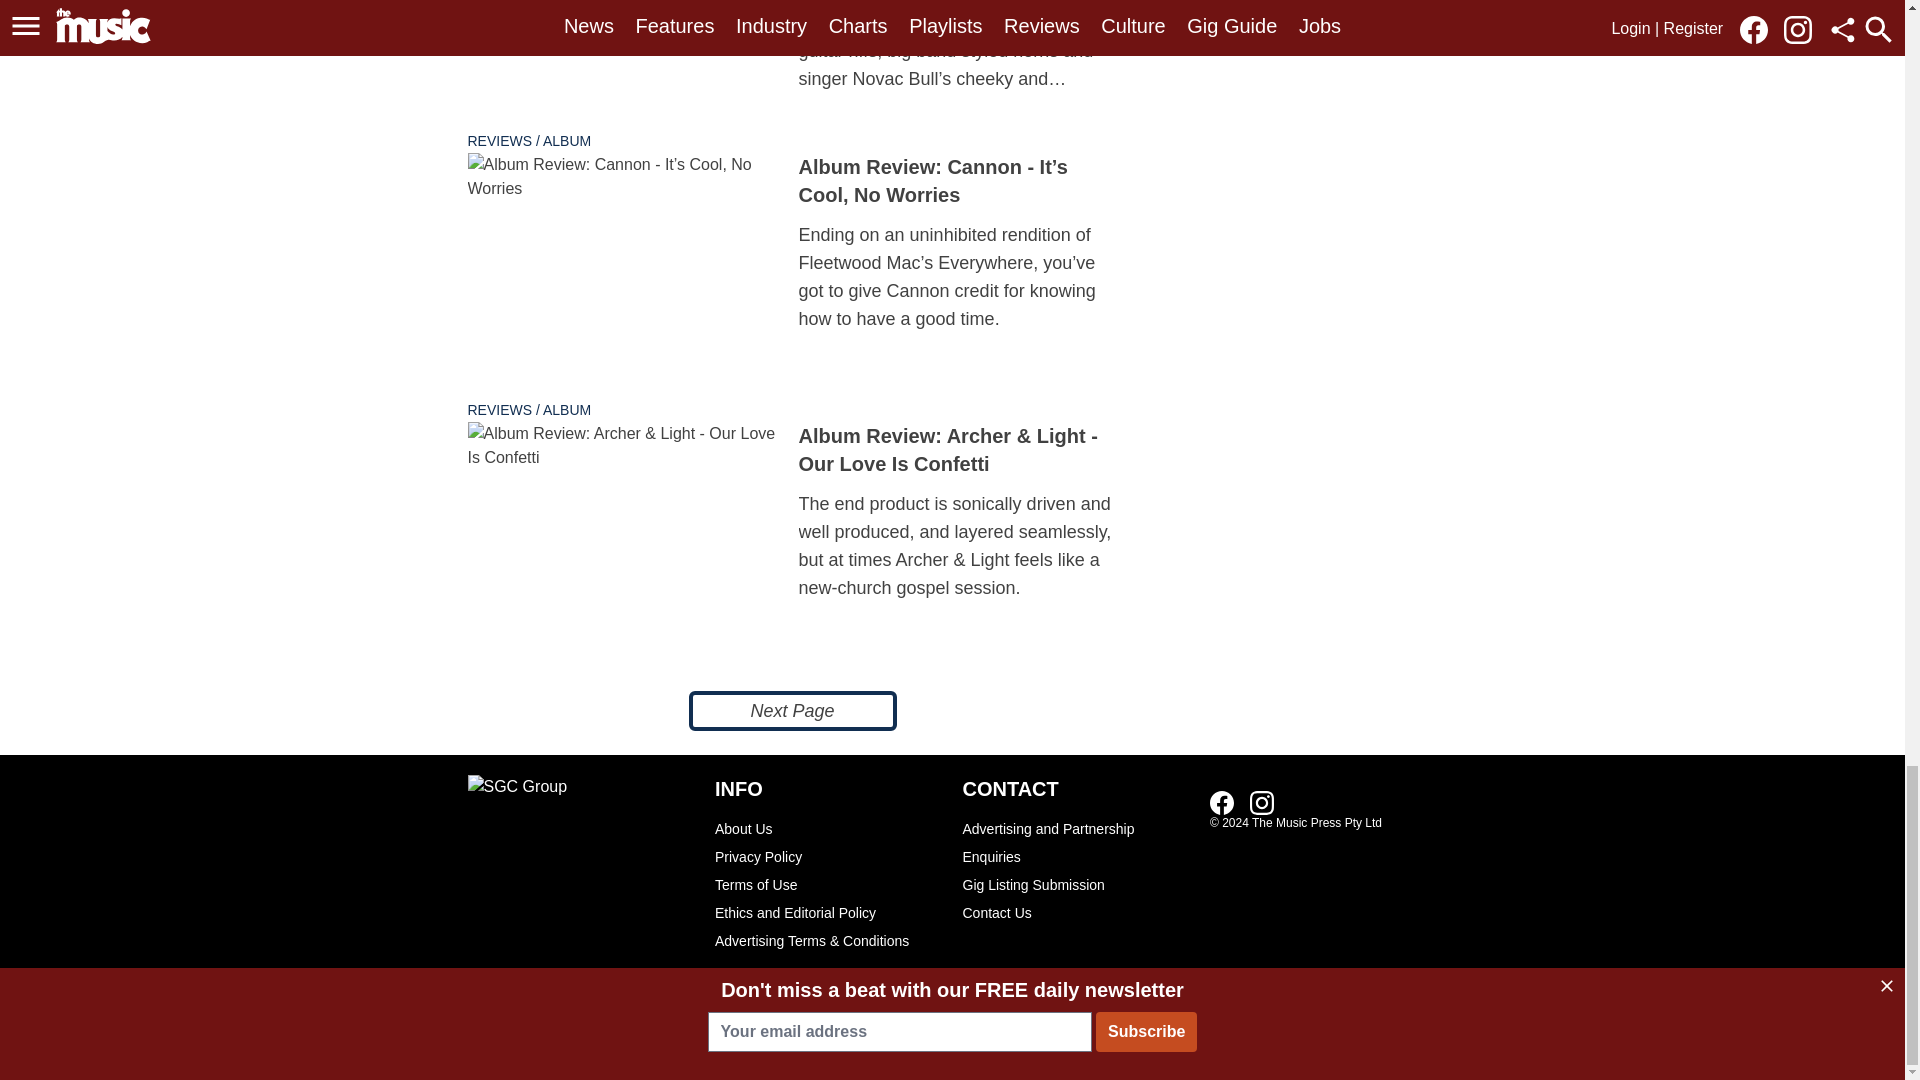 The width and height of the screenshot is (1920, 1080). What do you see at coordinates (1262, 802) in the screenshot?
I see `Link to our Instagram` at bounding box center [1262, 802].